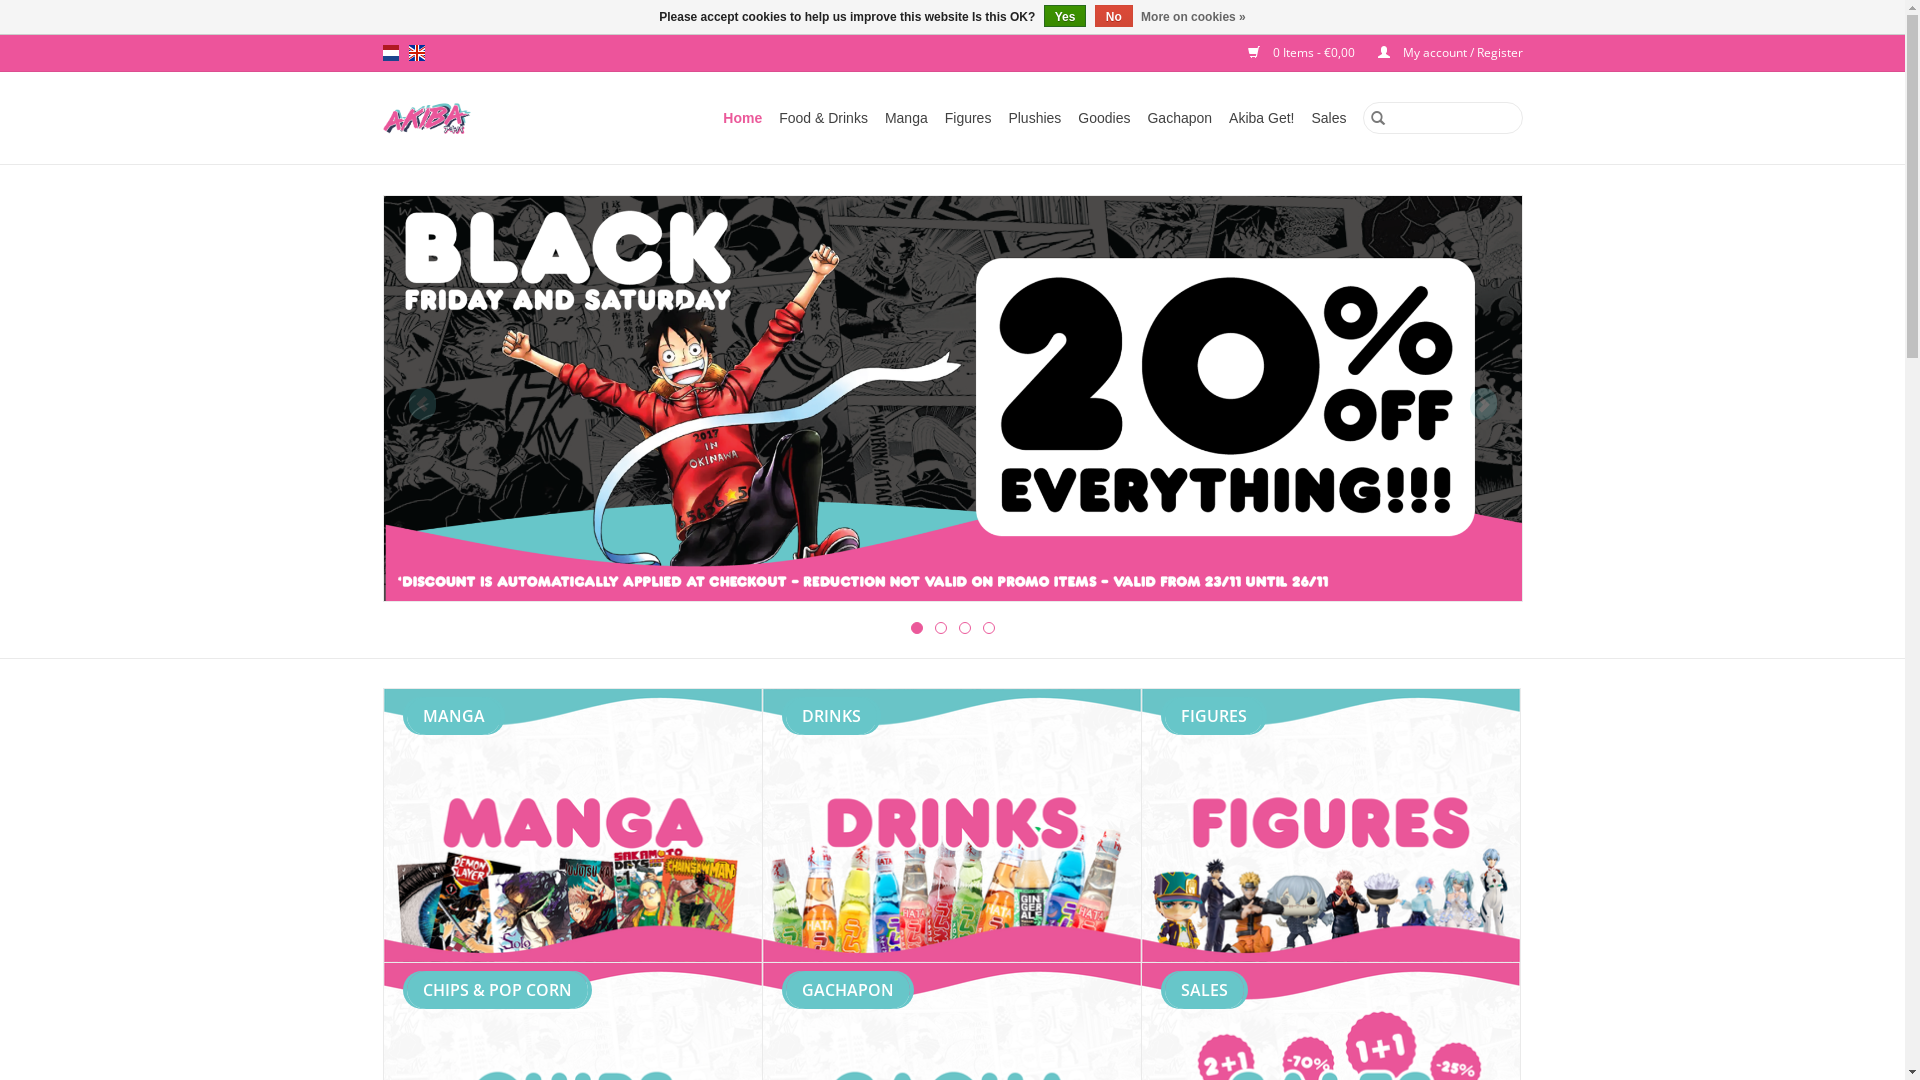 This screenshot has height=1080, width=1920. I want to click on 1, so click(916, 628).